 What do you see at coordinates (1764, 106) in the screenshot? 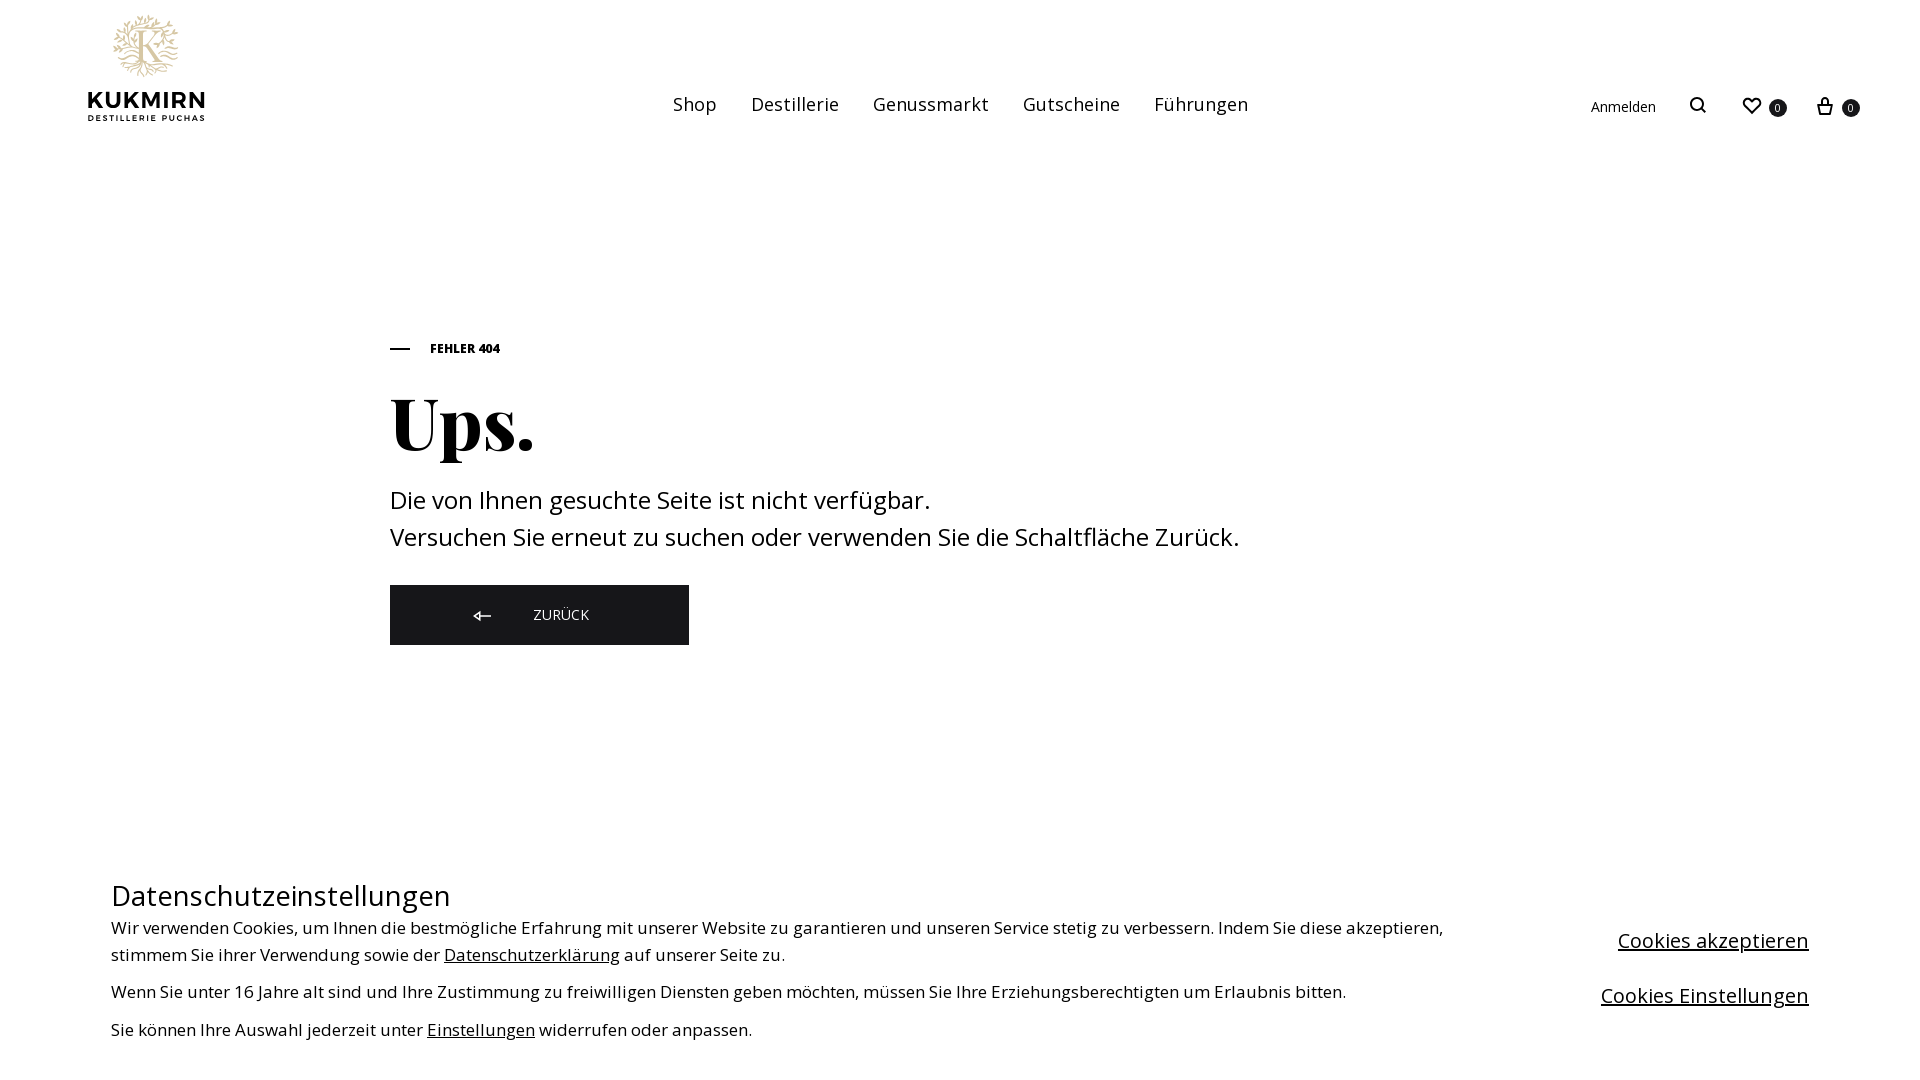
I see `Wunschliste
0` at bounding box center [1764, 106].